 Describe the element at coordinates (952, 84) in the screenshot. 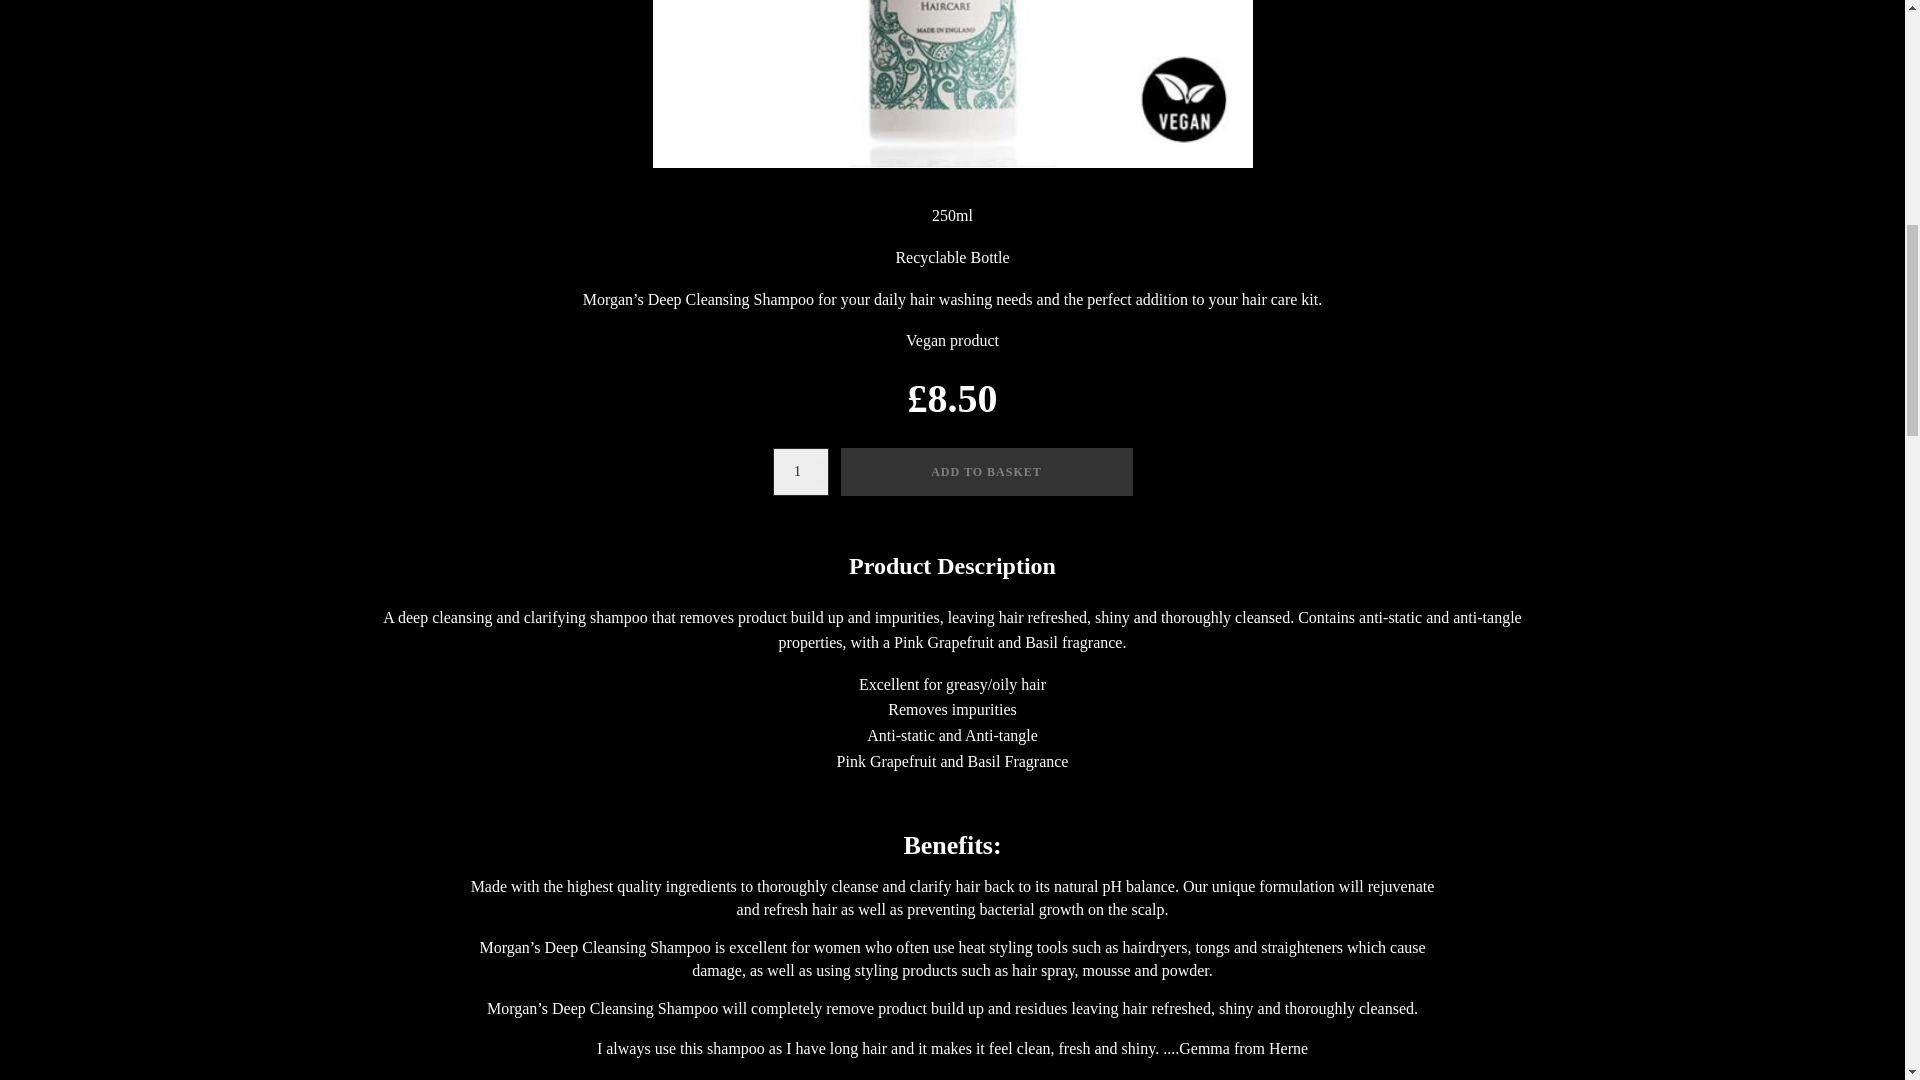

I see `womens-deep-cleansing-shampoo-250ml-vg` at that location.